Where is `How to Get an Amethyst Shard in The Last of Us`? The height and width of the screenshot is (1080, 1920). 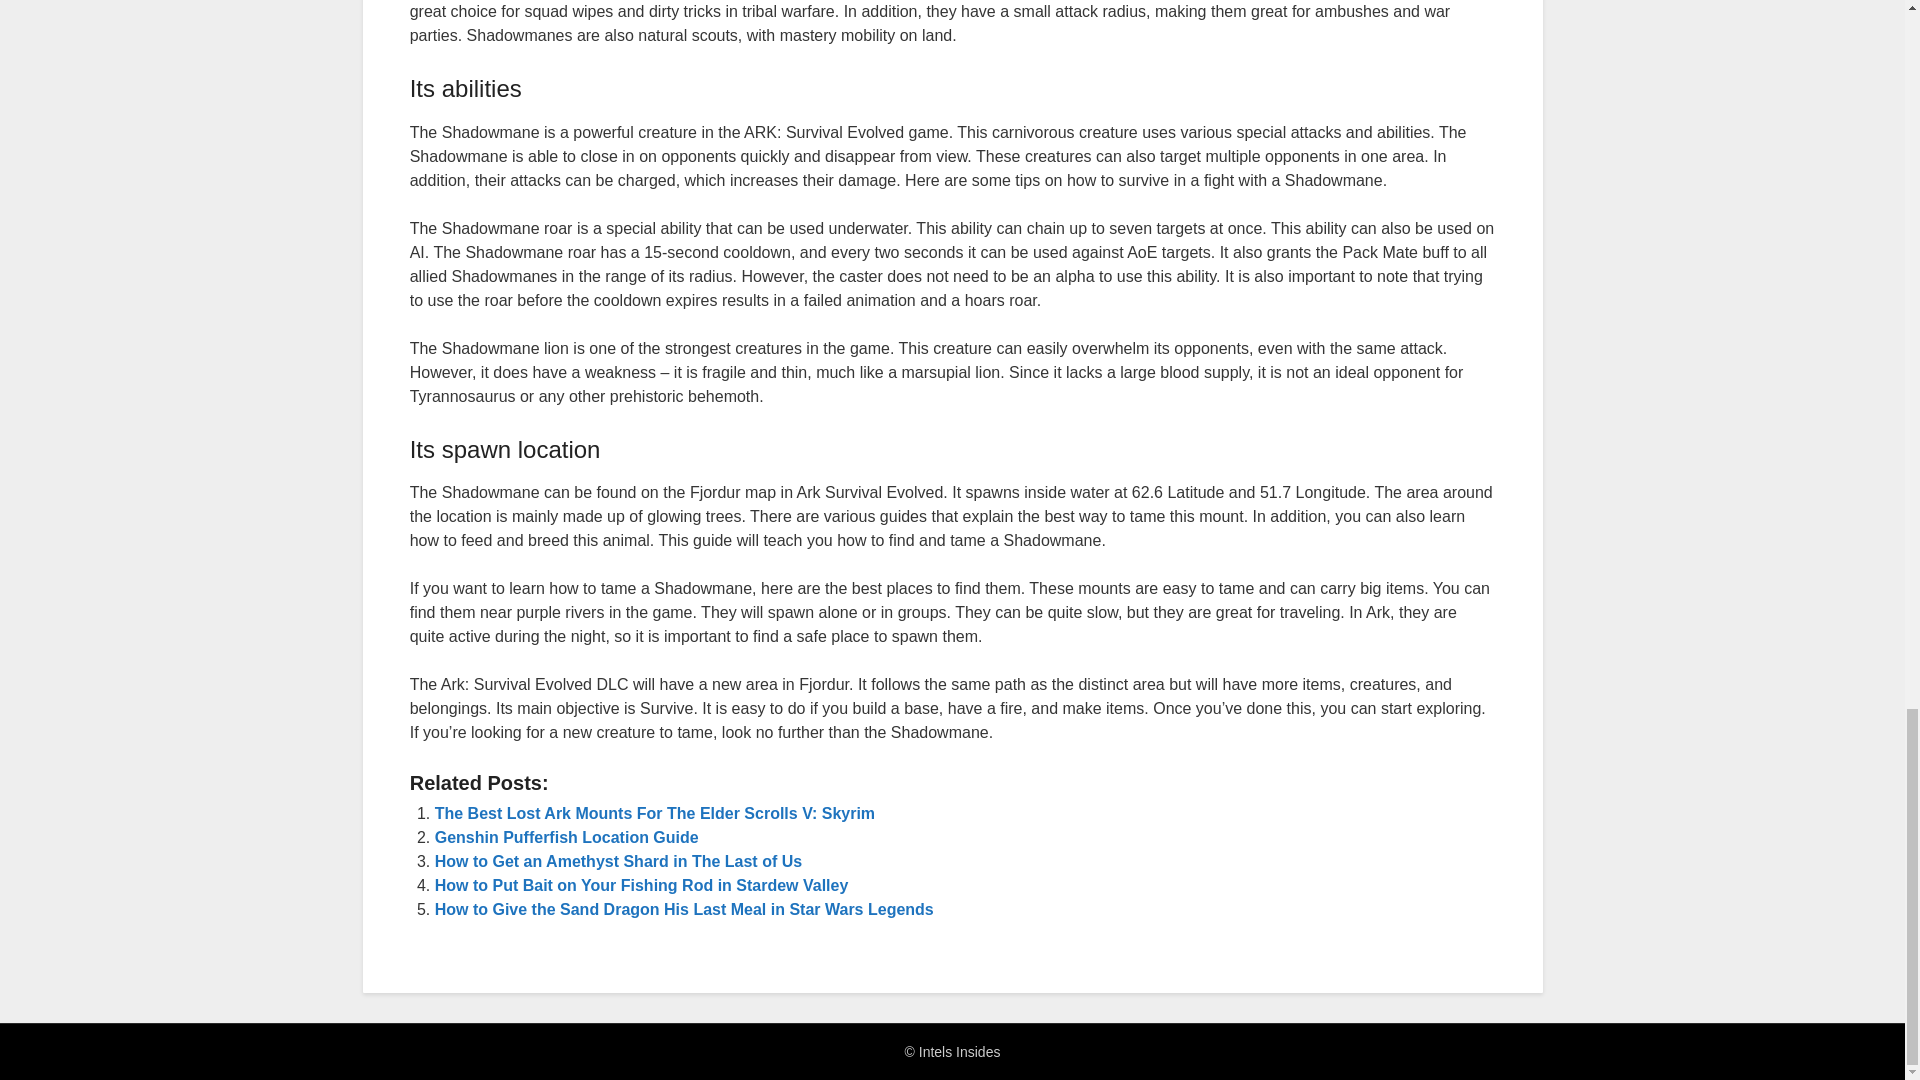
How to Get an Amethyst Shard in The Last of Us is located at coordinates (618, 862).